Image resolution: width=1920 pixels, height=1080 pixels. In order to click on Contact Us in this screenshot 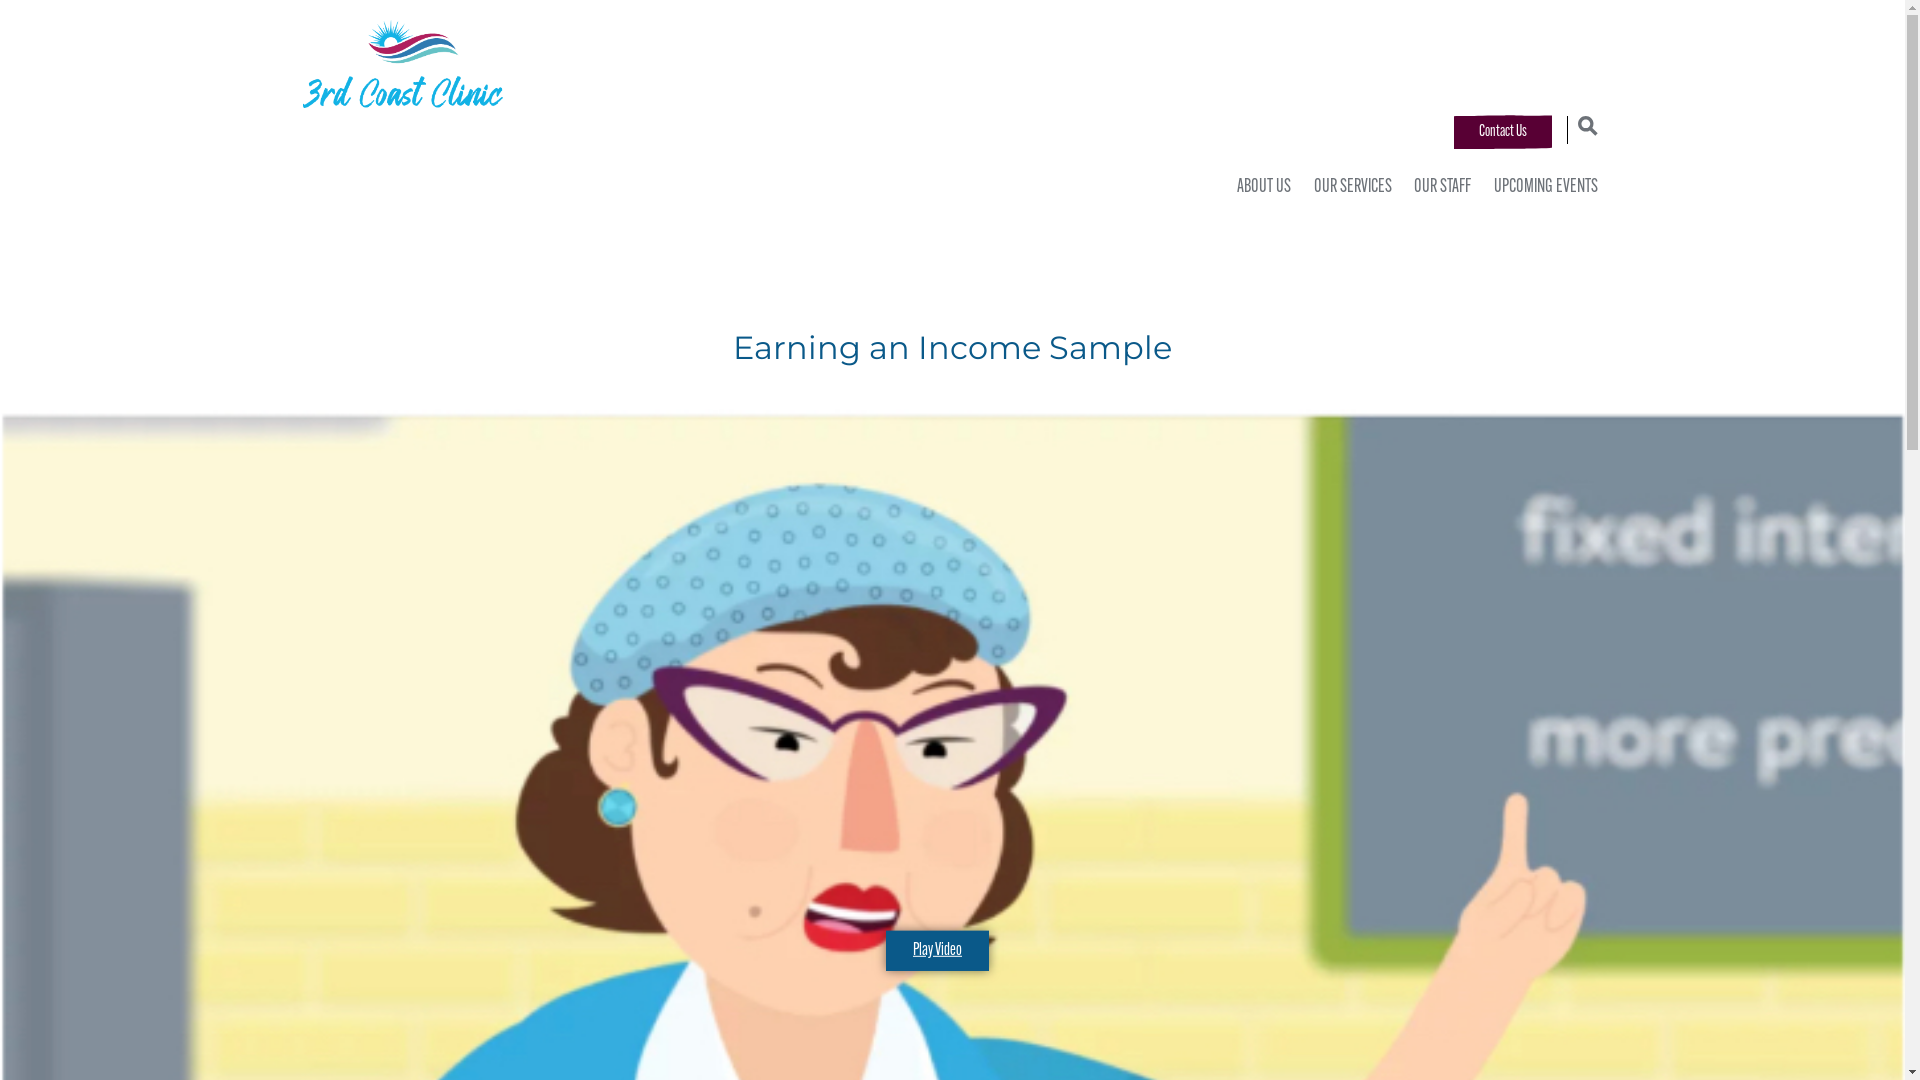, I will do `click(1503, 132)`.